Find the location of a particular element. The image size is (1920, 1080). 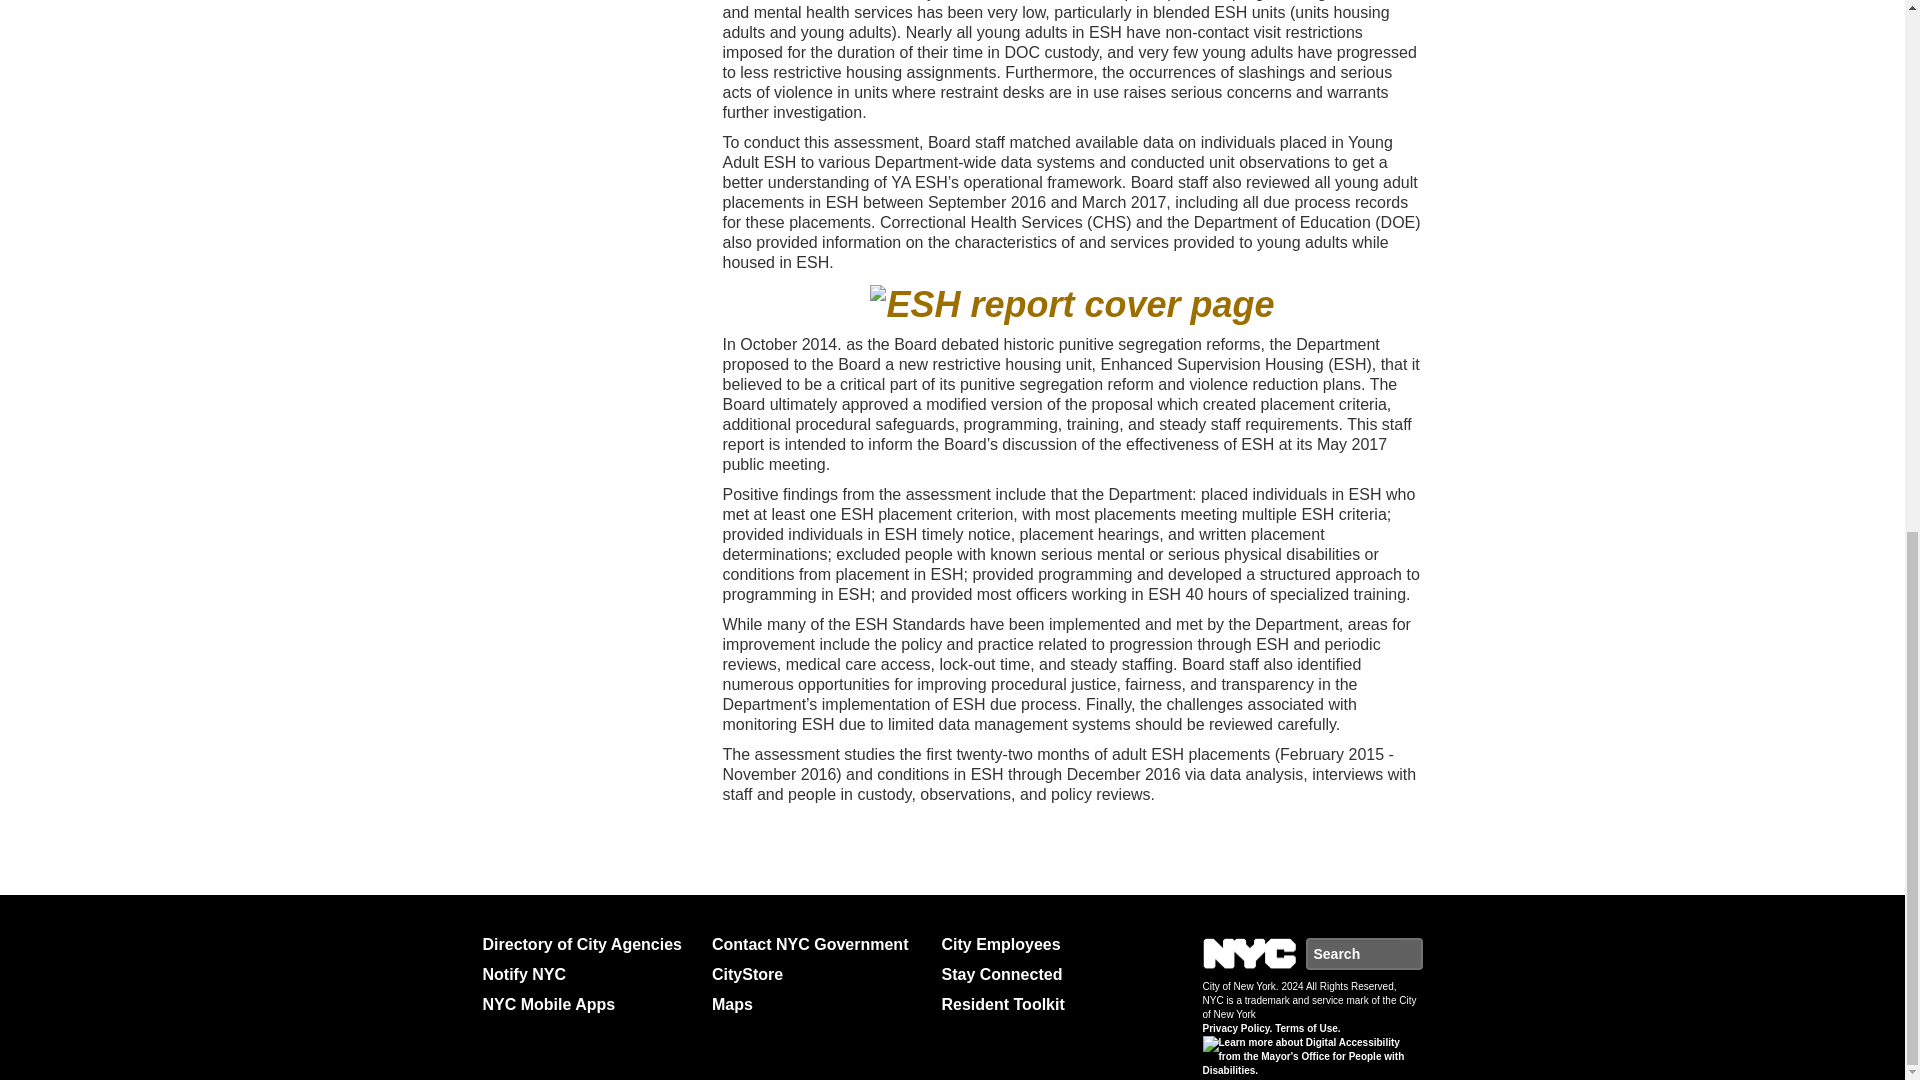

Notify NYC is located at coordinates (588, 975).